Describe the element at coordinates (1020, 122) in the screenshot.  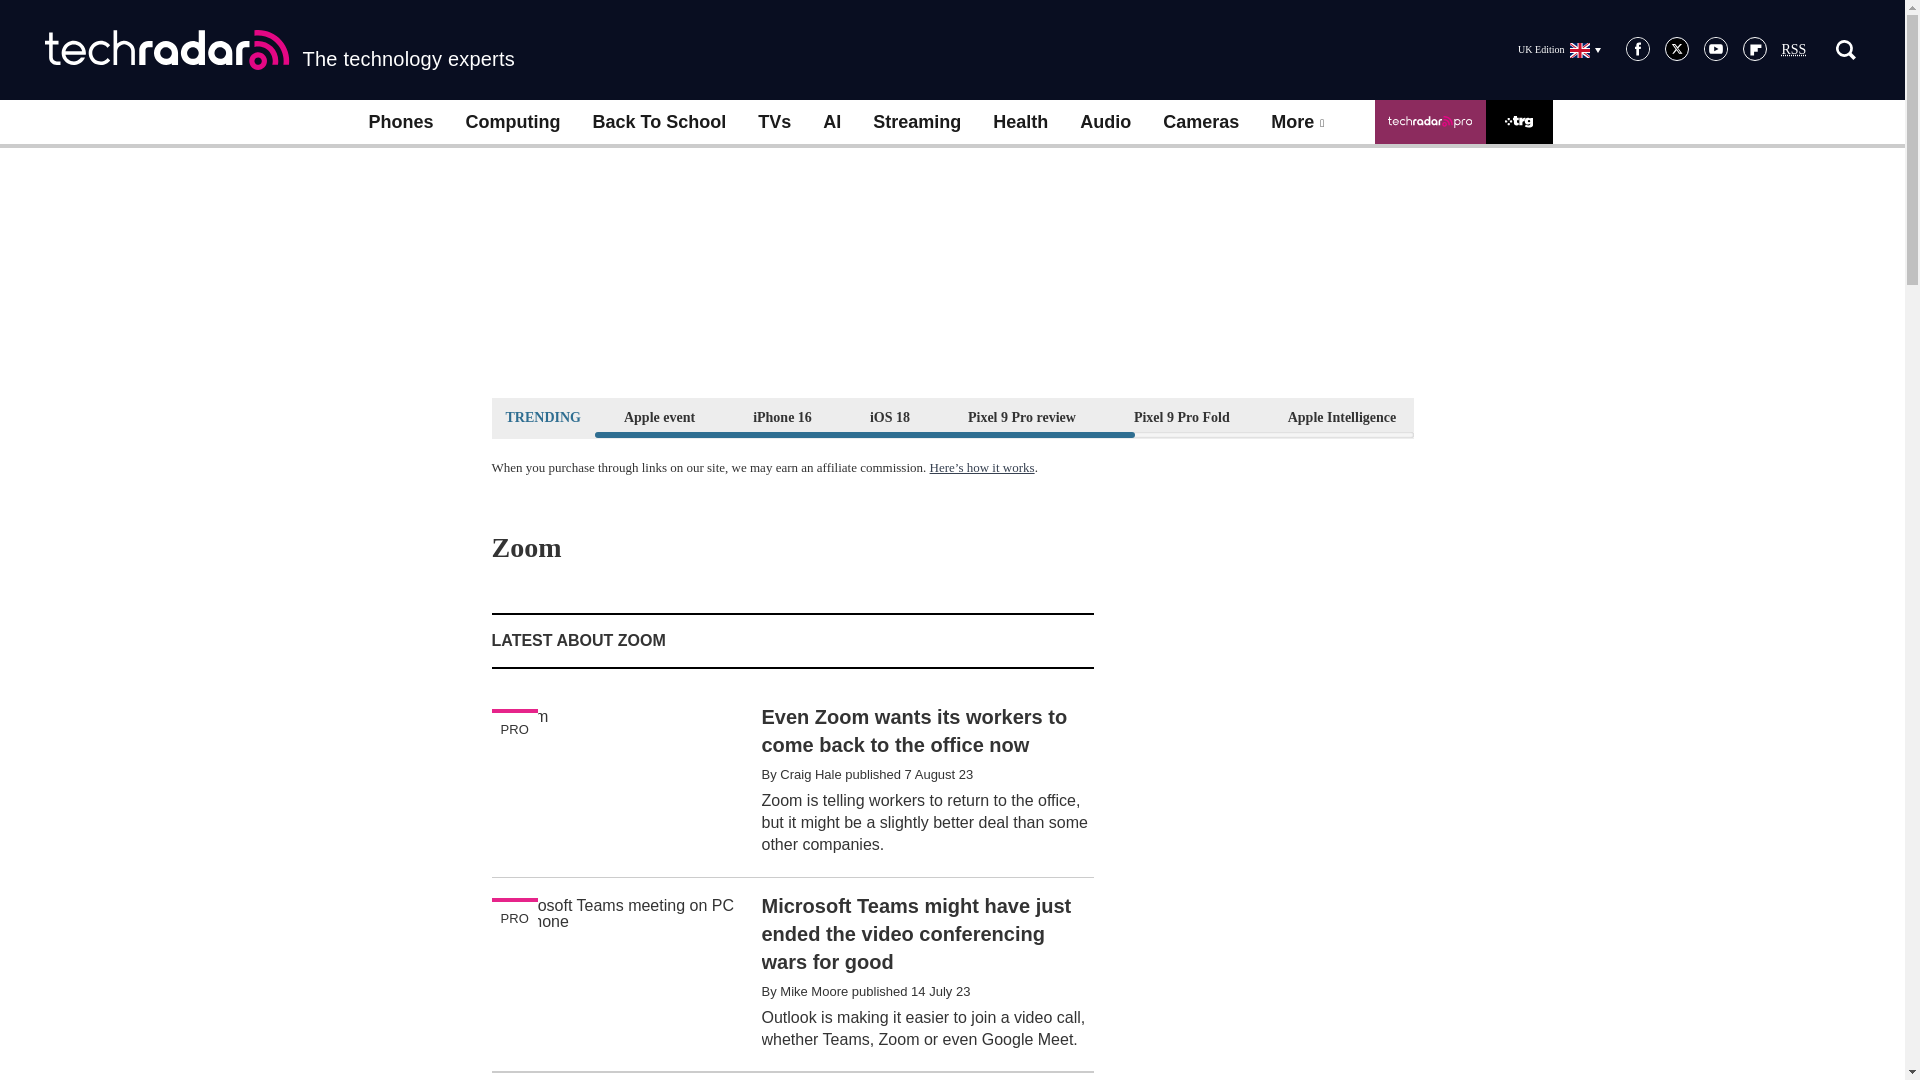
I see `Health` at that location.